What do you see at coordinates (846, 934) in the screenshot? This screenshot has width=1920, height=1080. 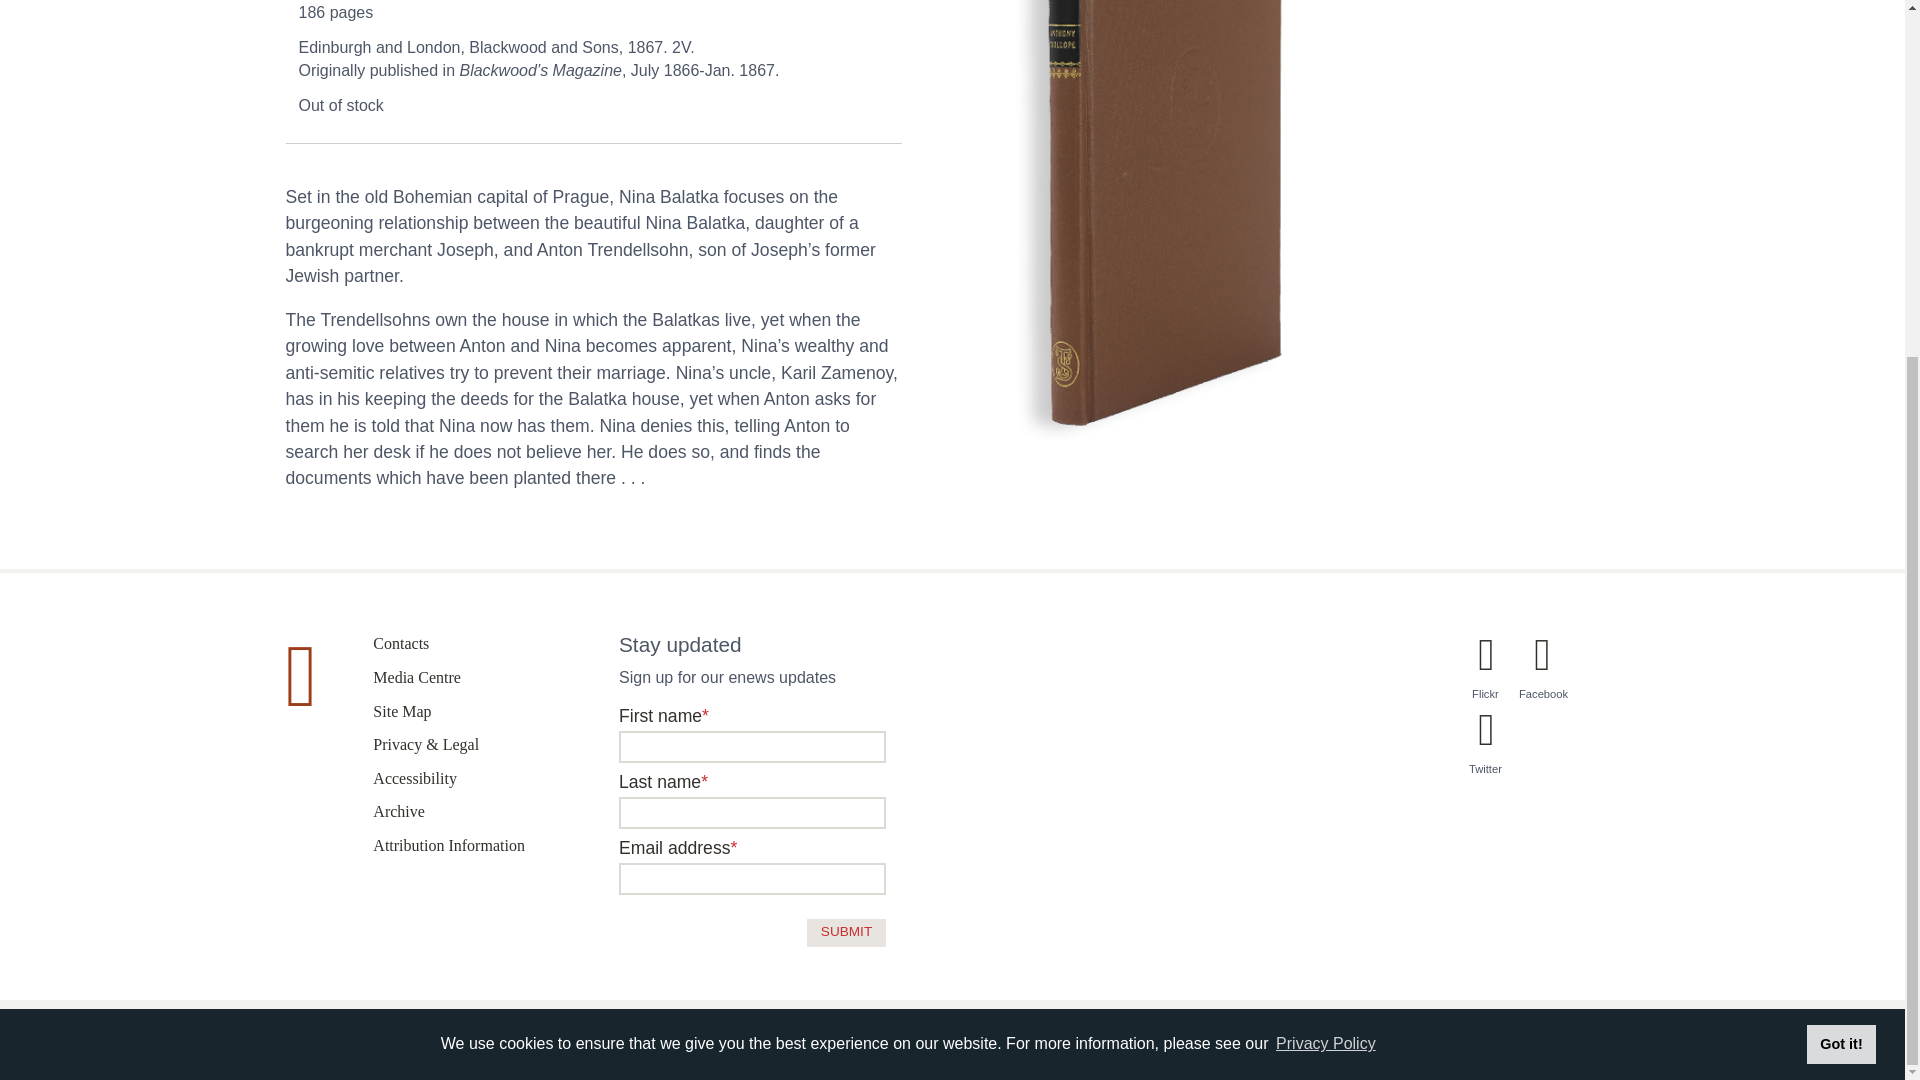 I see `Submit` at bounding box center [846, 934].